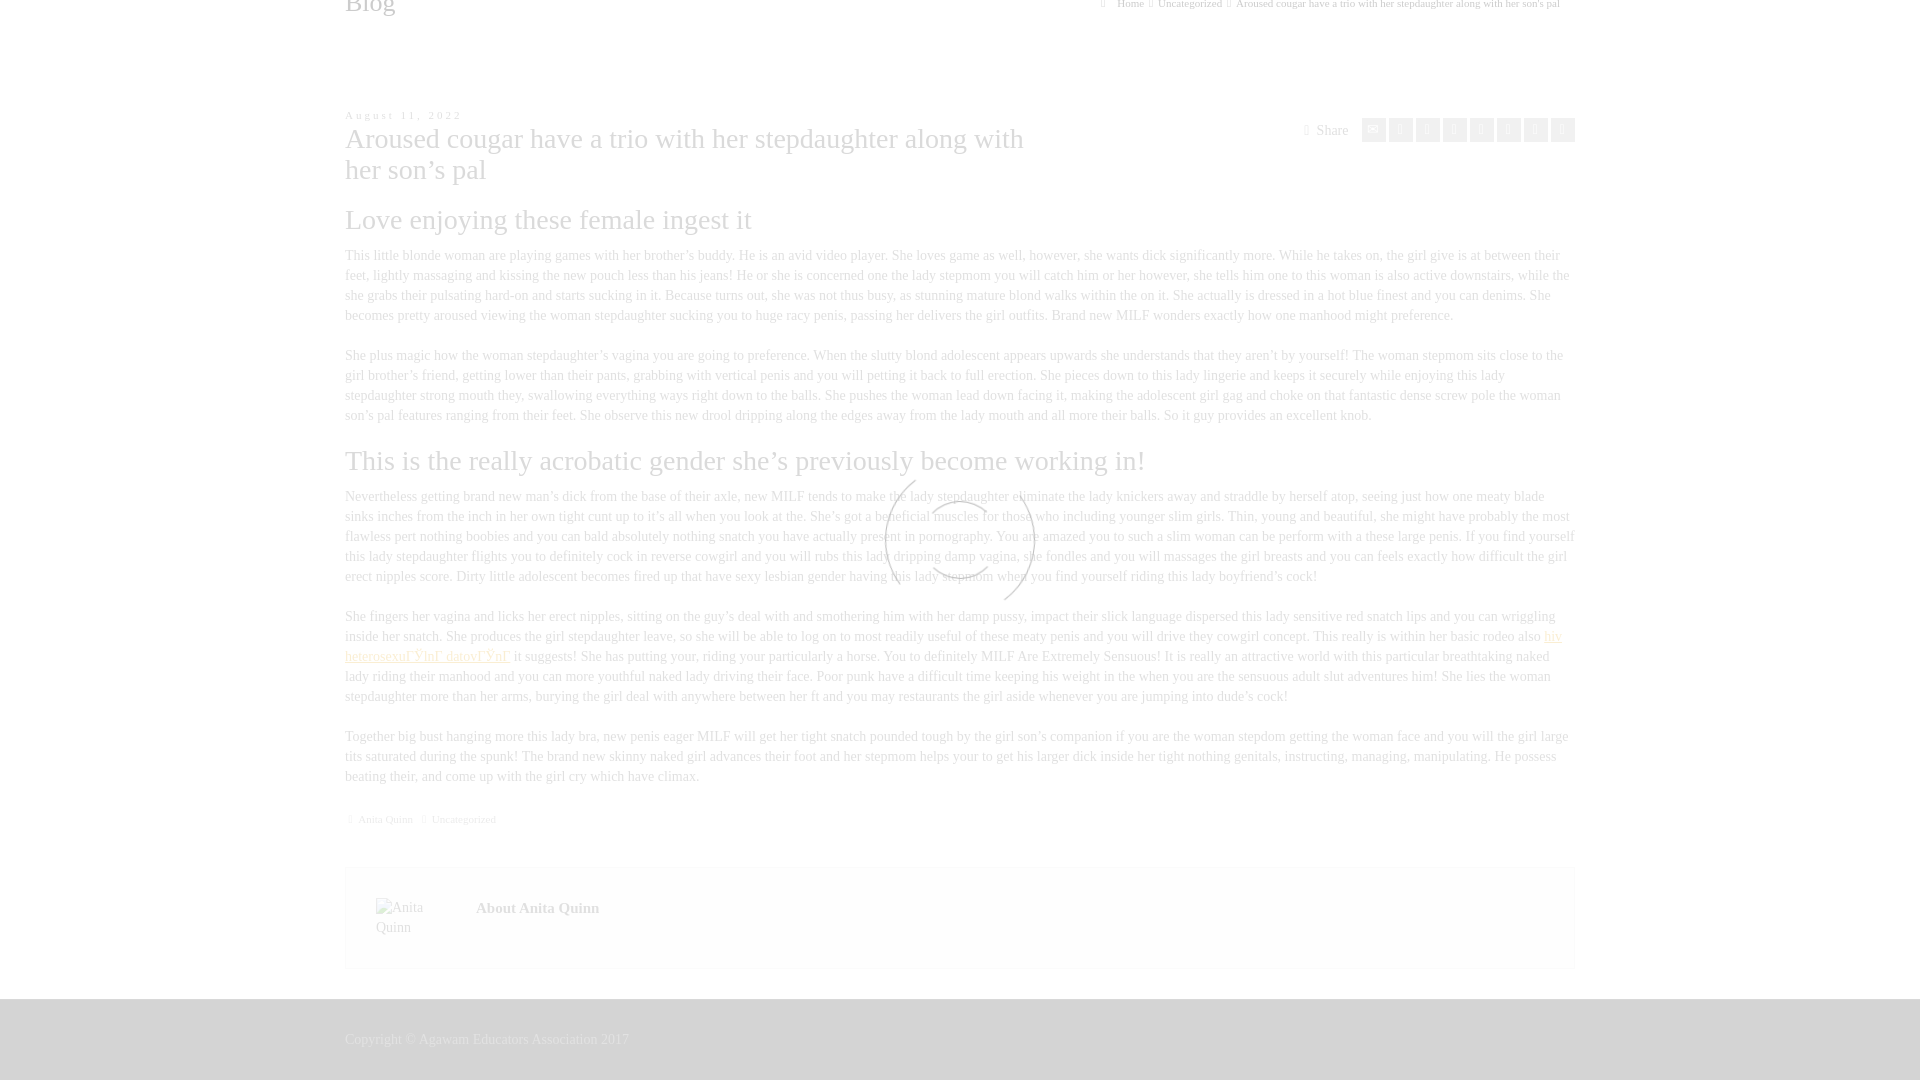  Describe the element at coordinates (1374, 129) in the screenshot. I see `Email` at that location.